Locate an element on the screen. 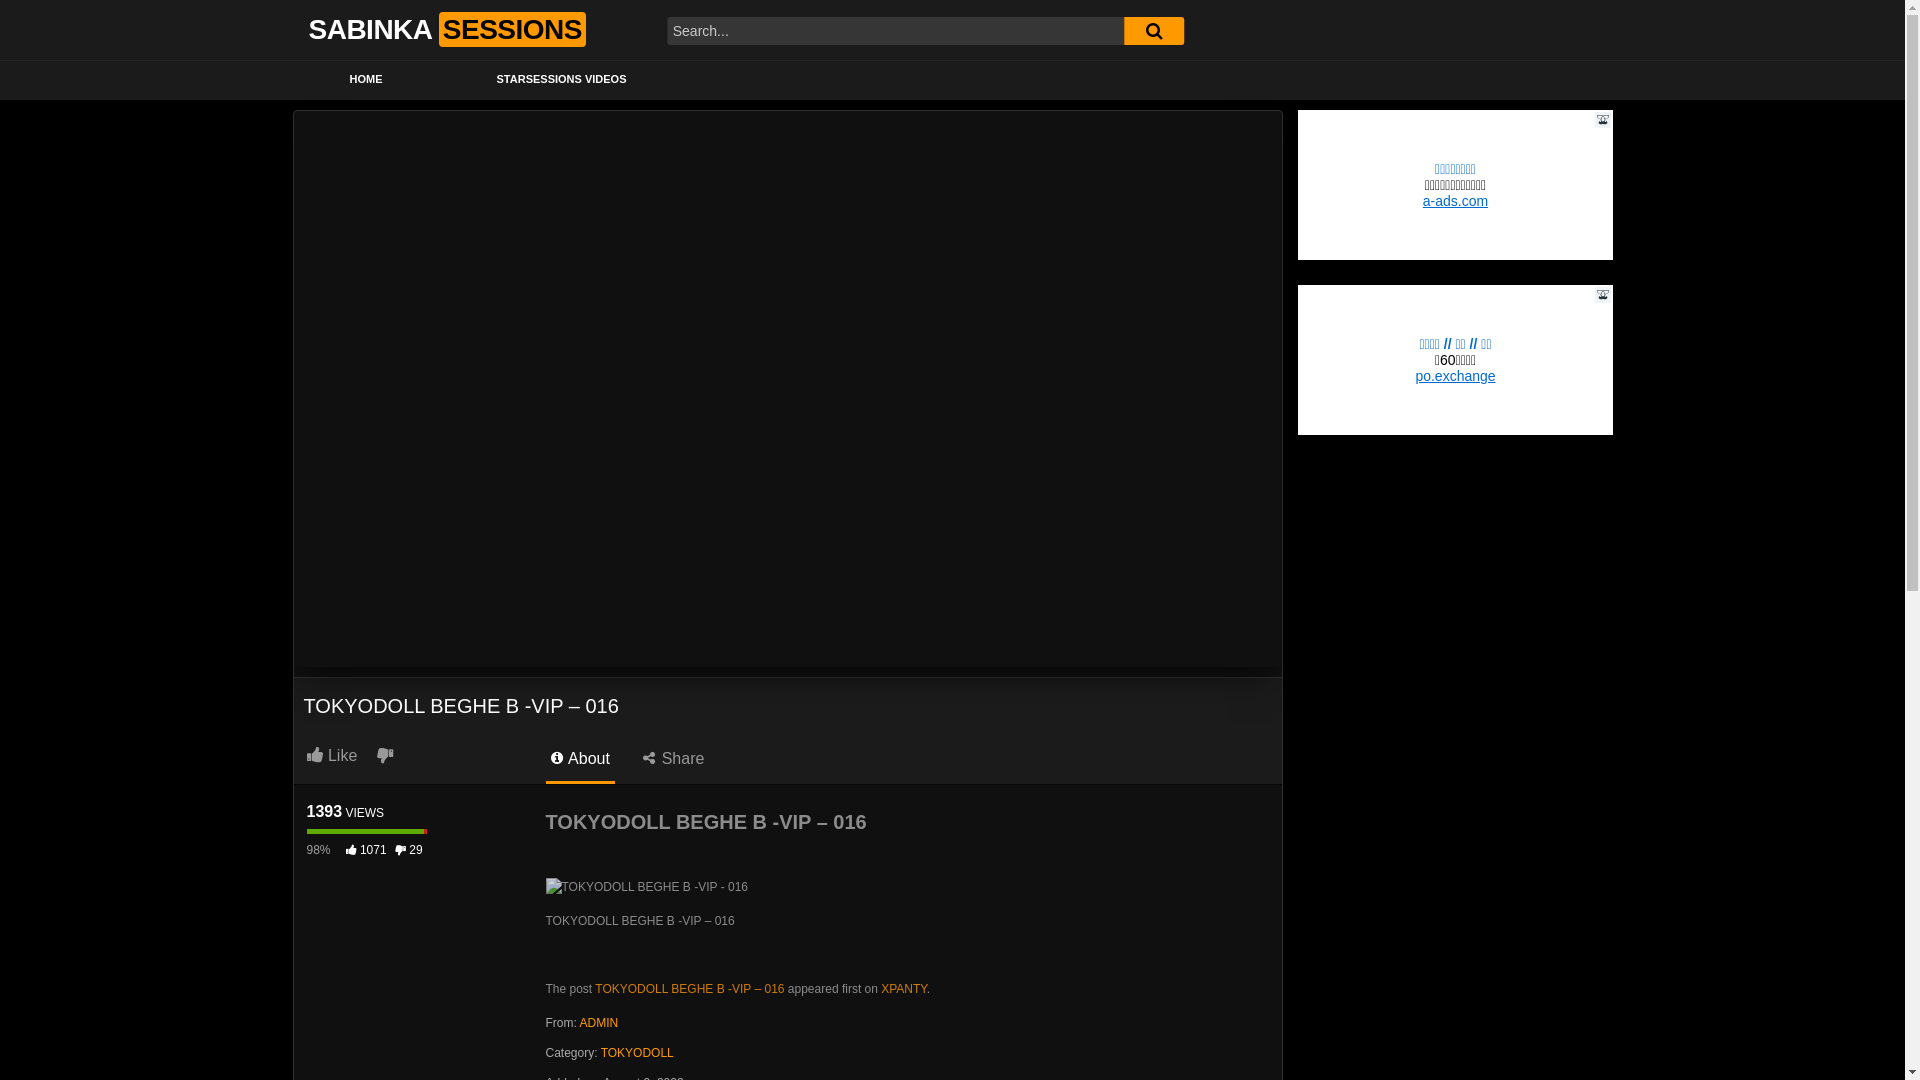 The width and height of the screenshot is (1920, 1080). About is located at coordinates (580, 764).